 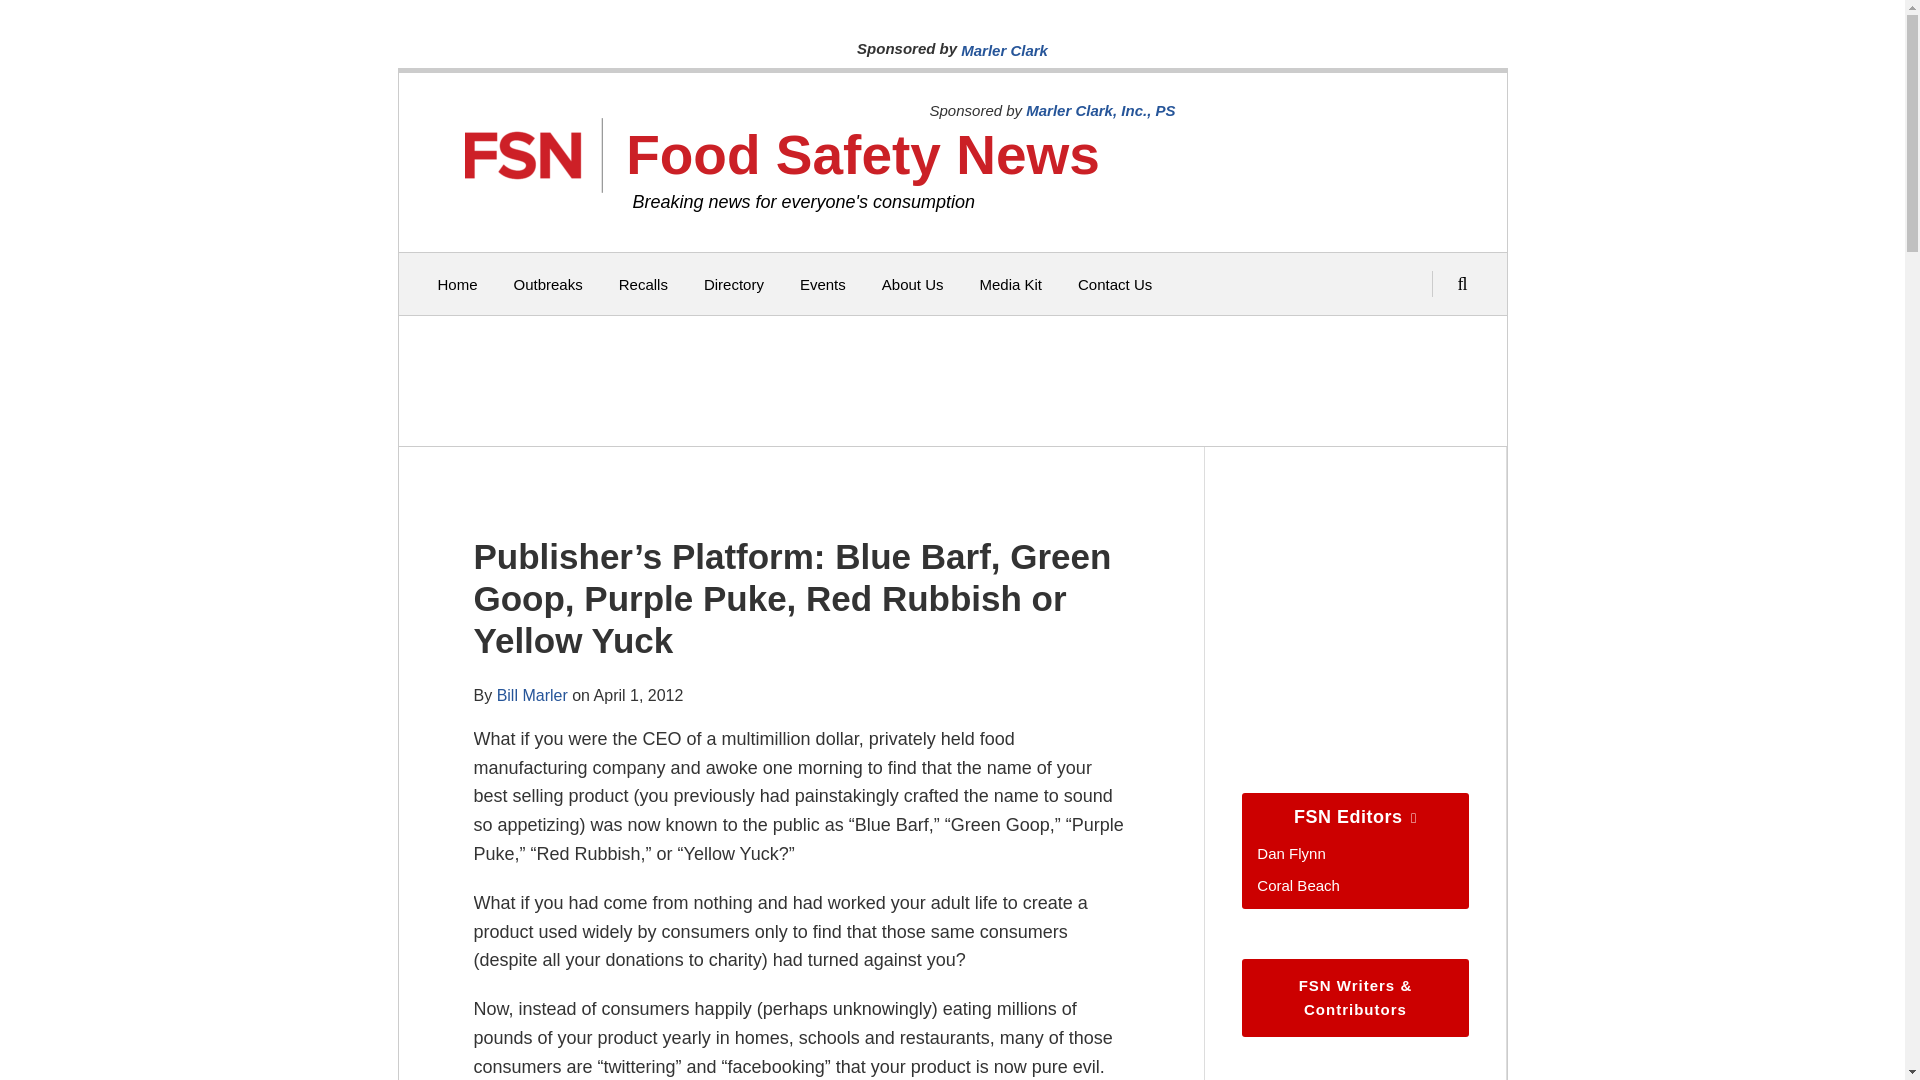 What do you see at coordinates (1298, 884) in the screenshot?
I see `Coral Beach` at bounding box center [1298, 884].